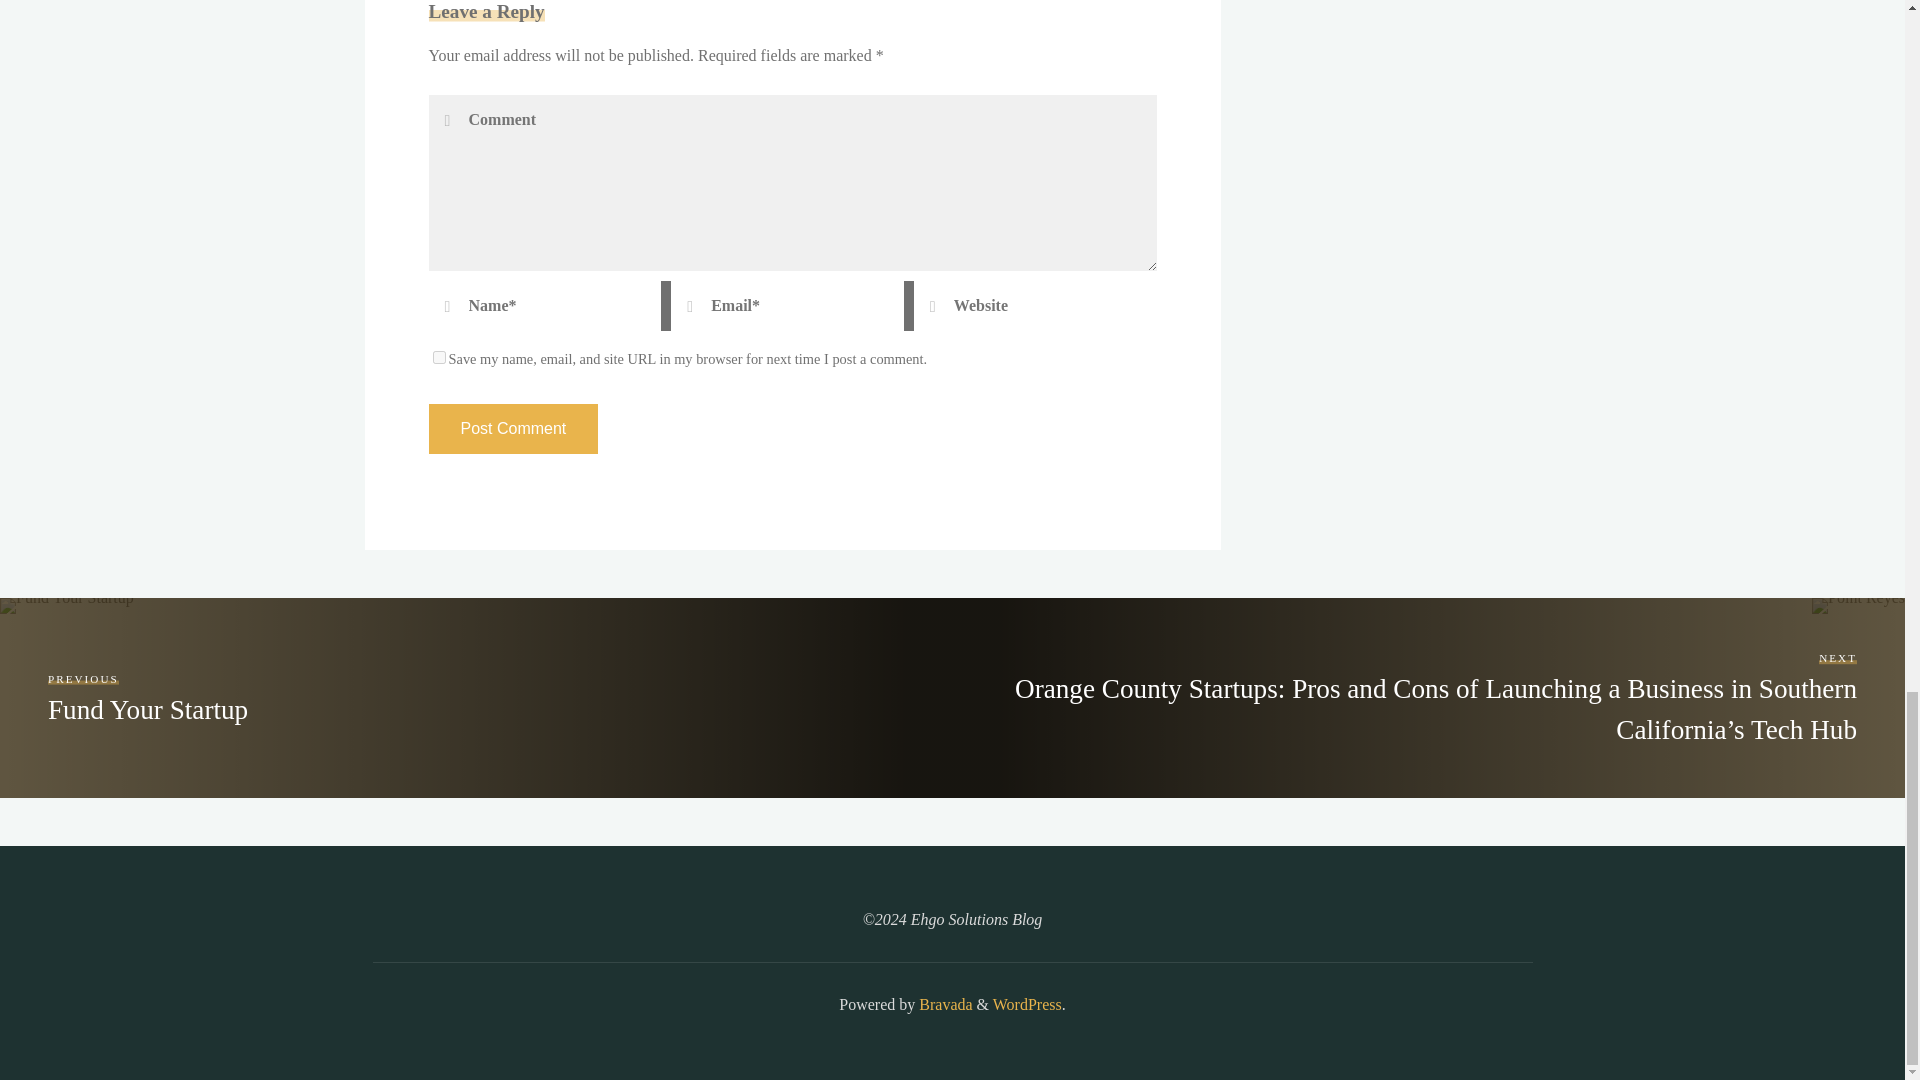  I want to click on WordPress, so click(1026, 1004).